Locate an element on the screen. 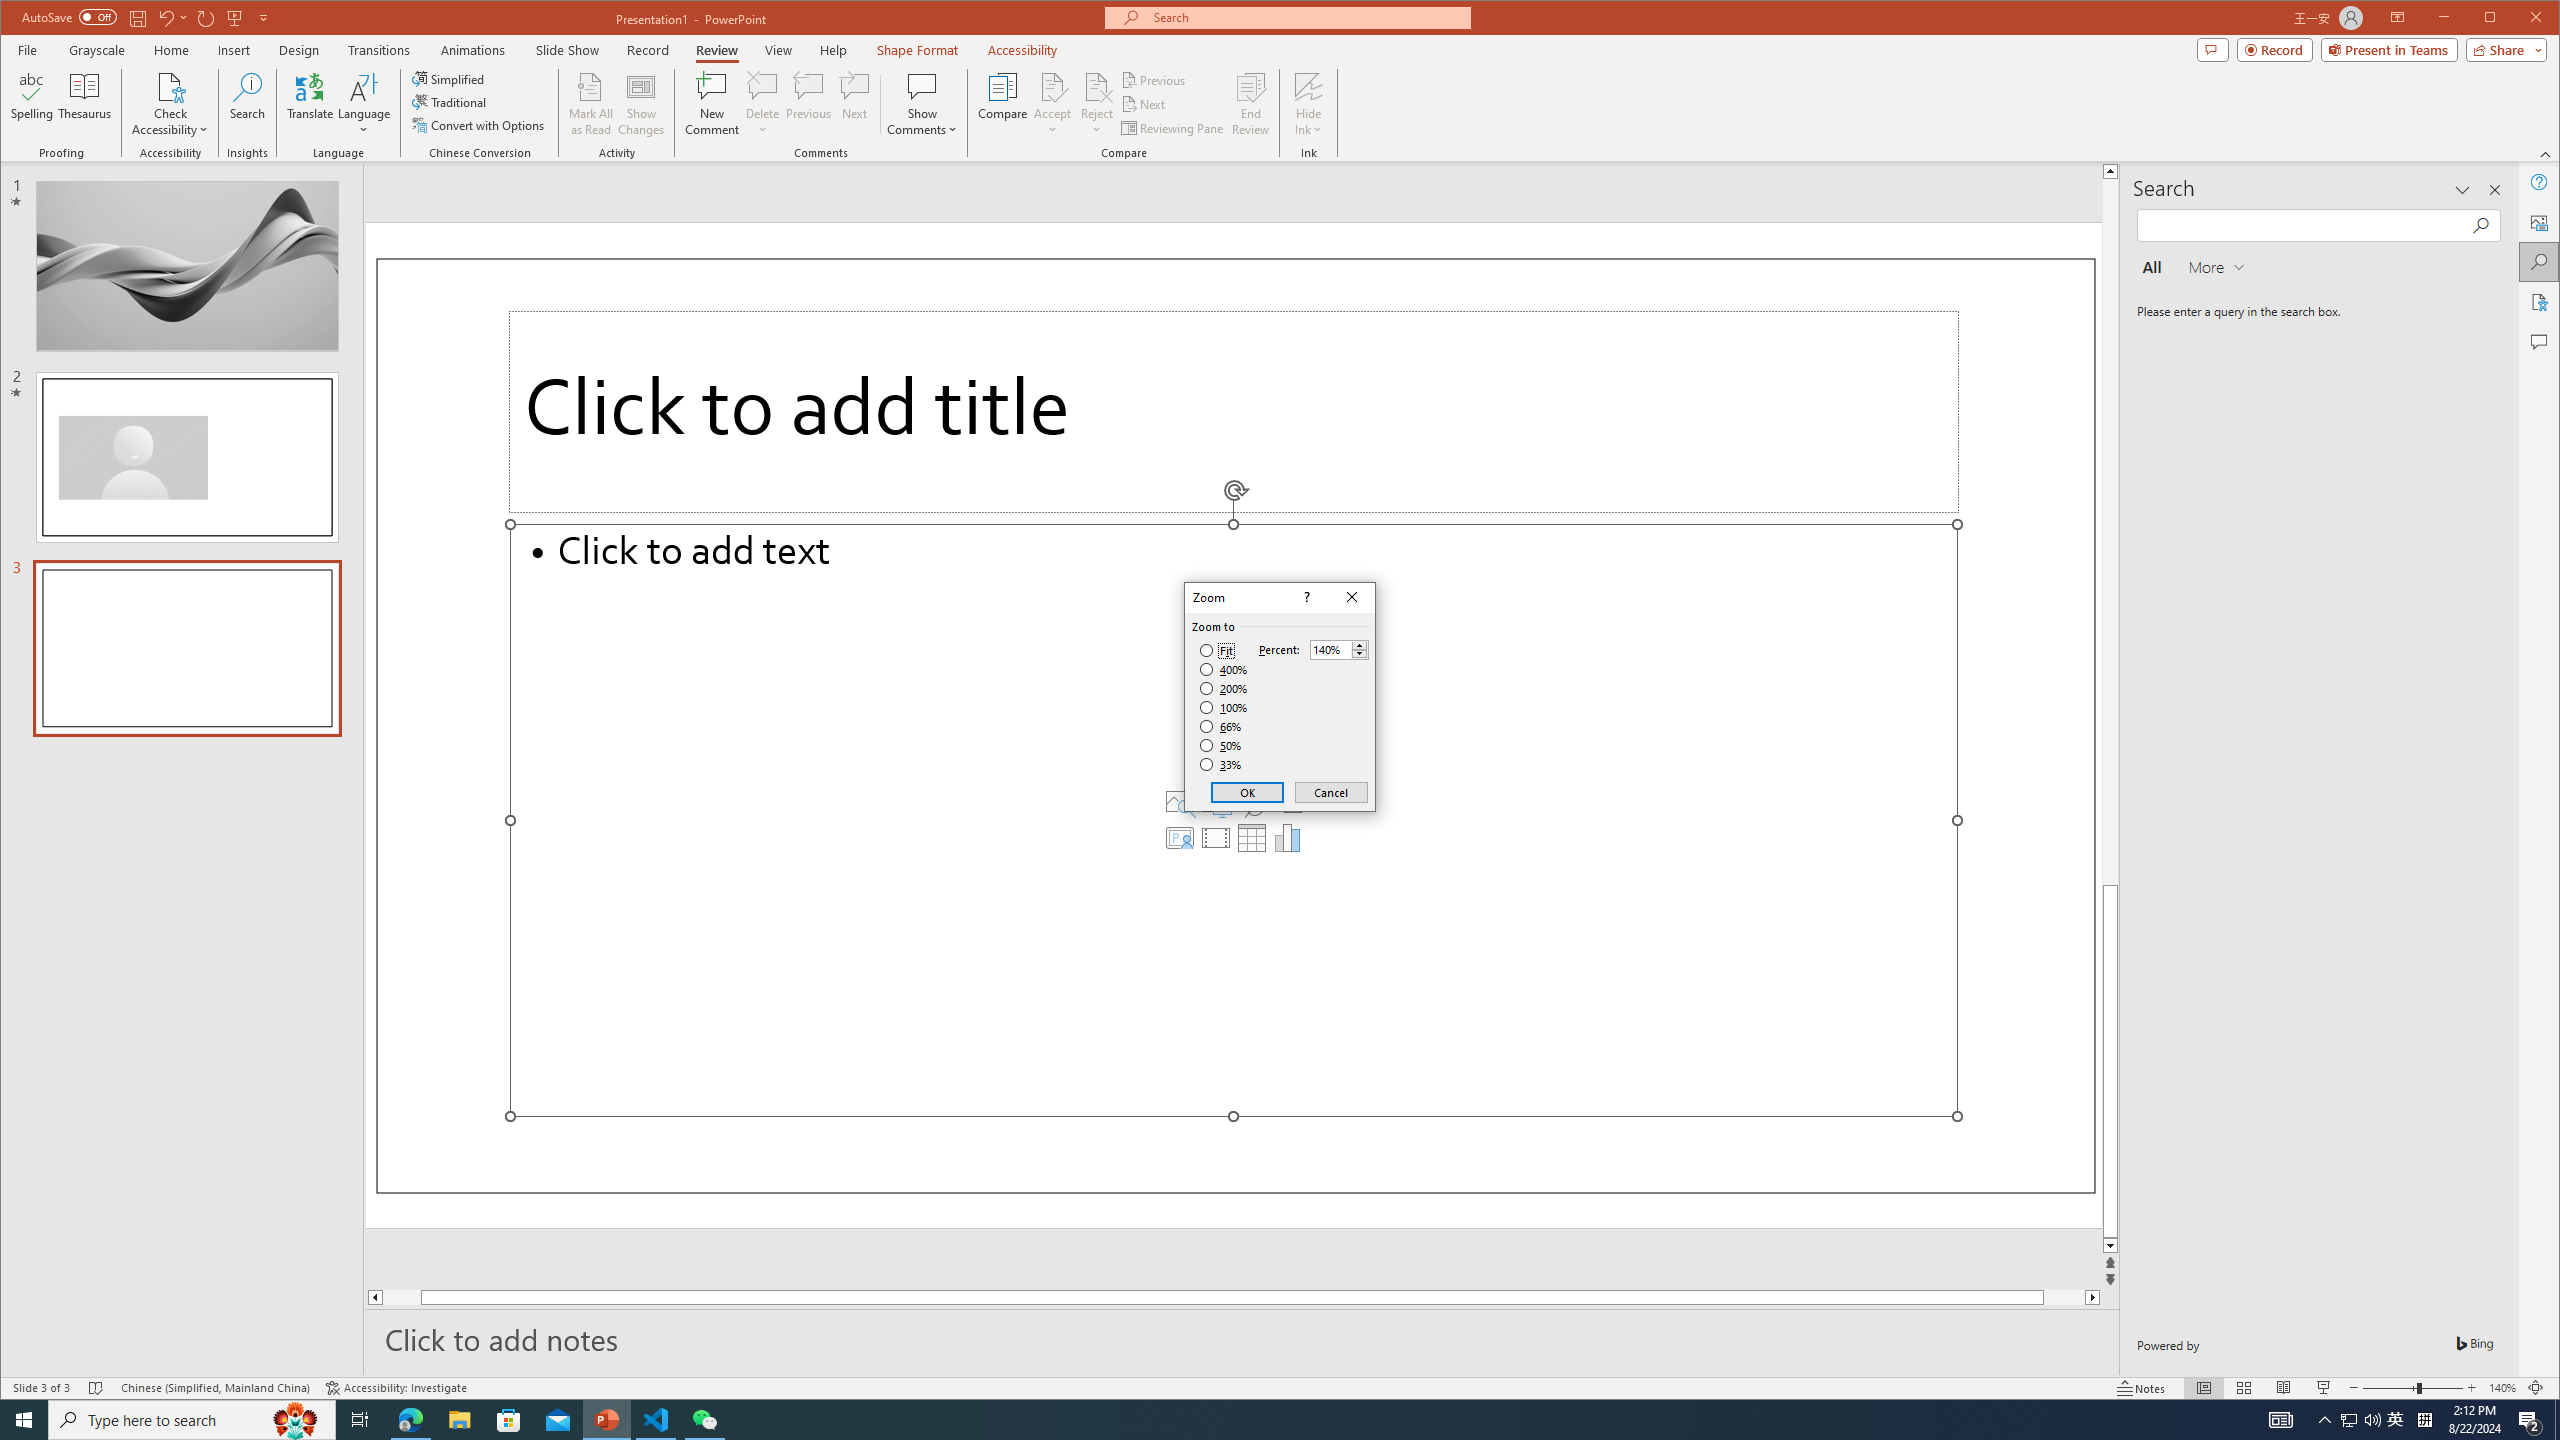 The height and width of the screenshot is (1440, 2560). Convert with Options... is located at coordinates (480, 124).